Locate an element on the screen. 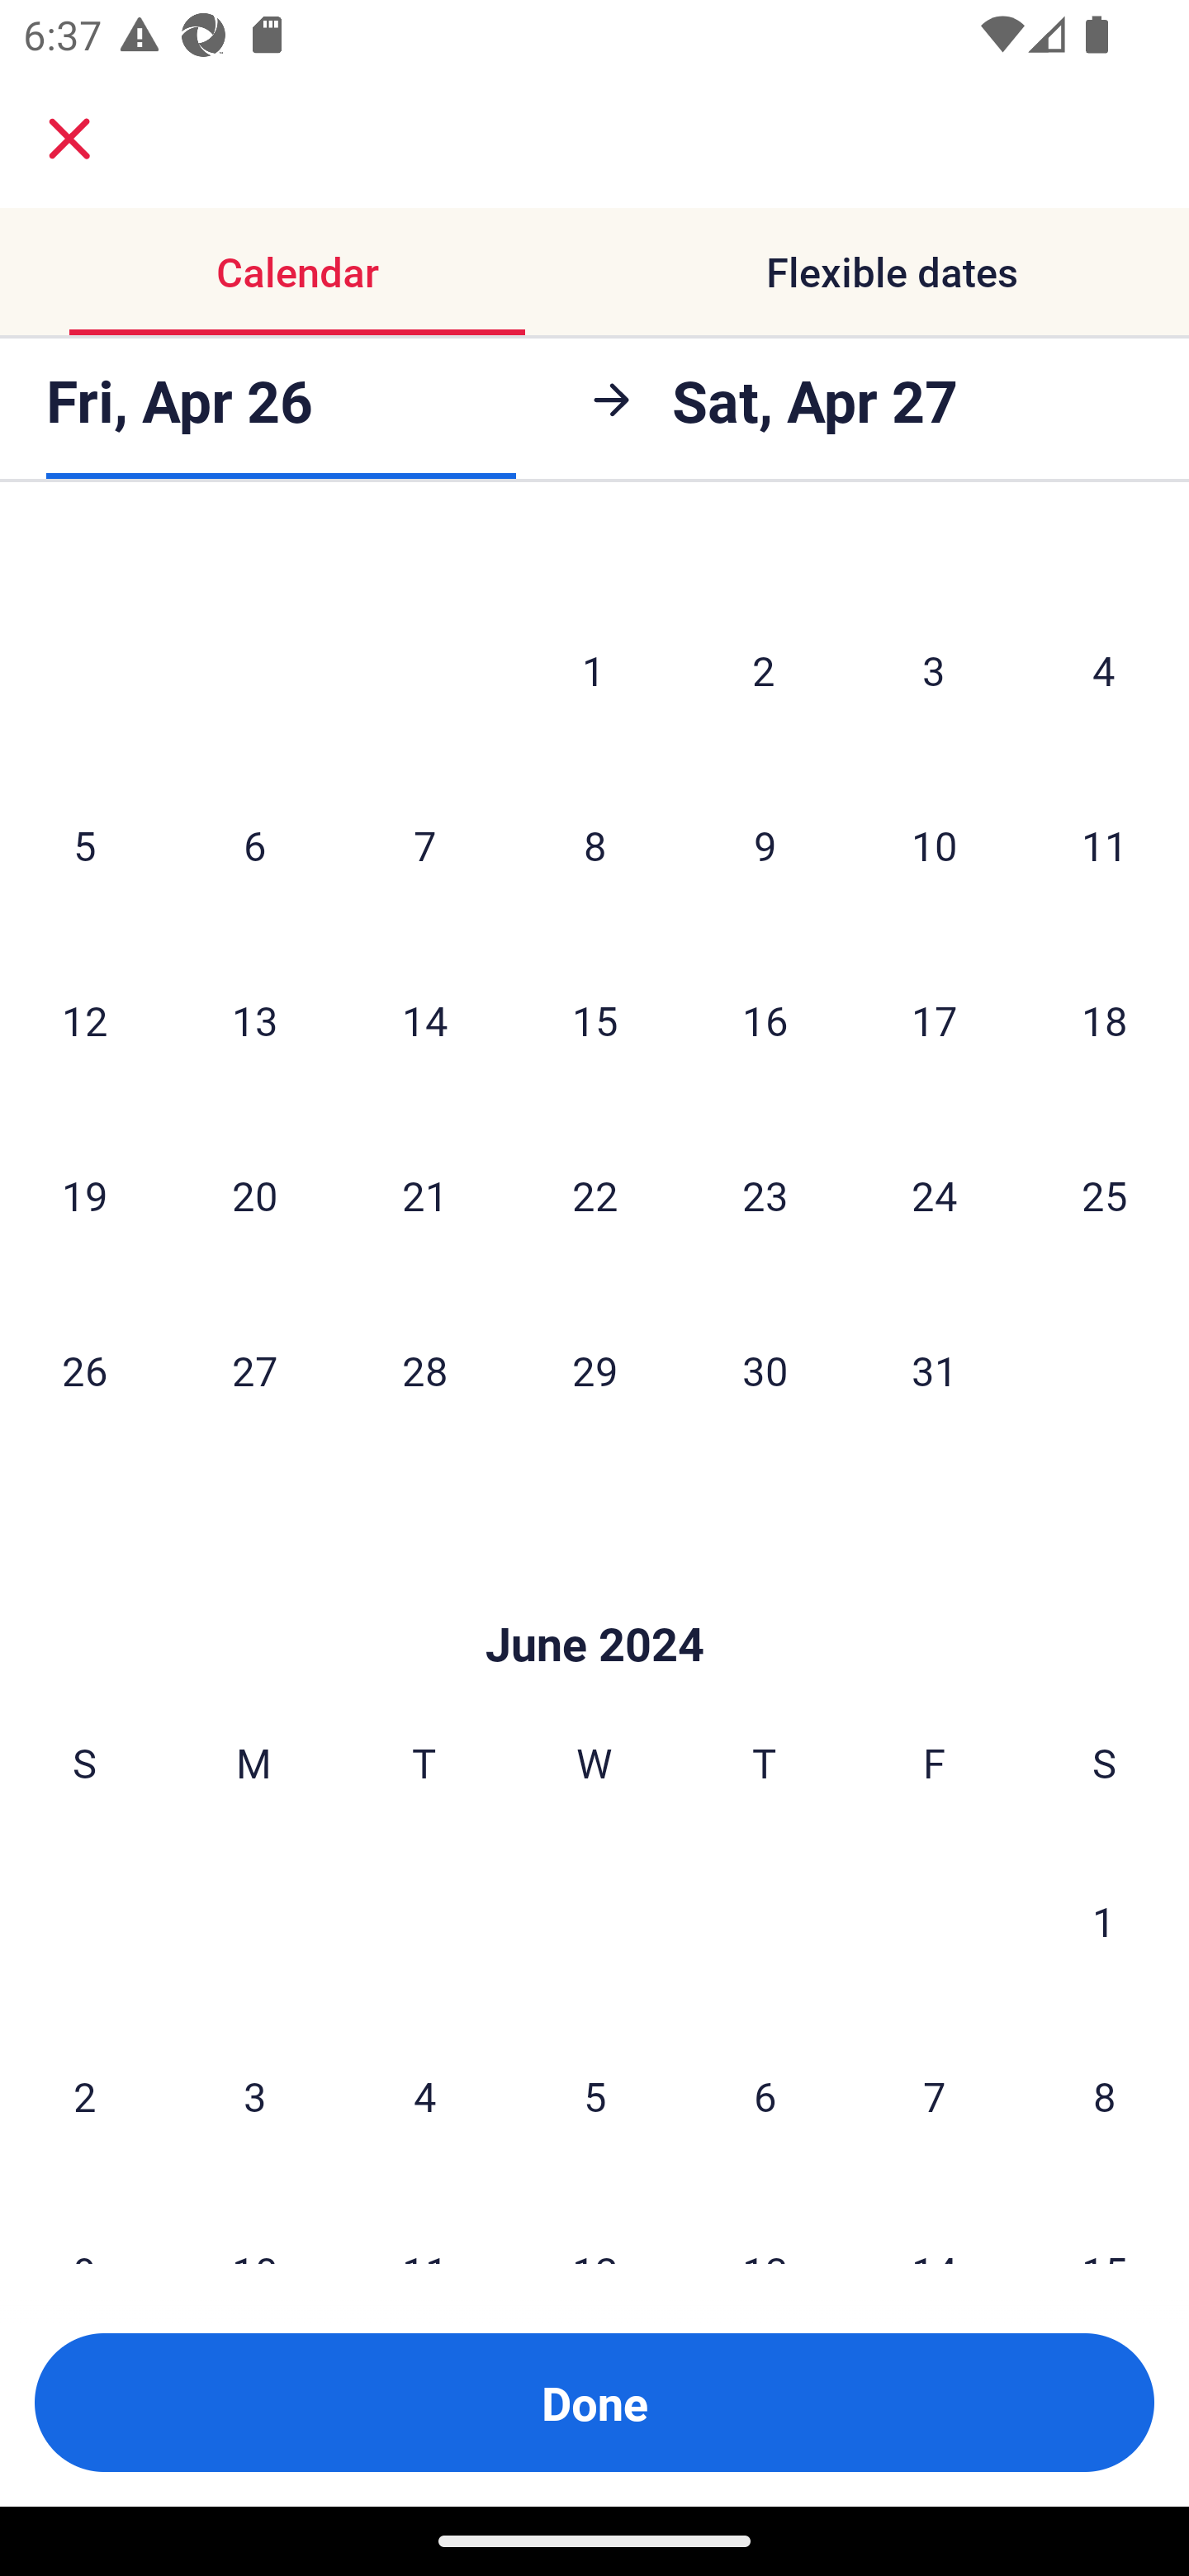  9 Thursday, May 9, 2024 is located at coordinates (765, 845).